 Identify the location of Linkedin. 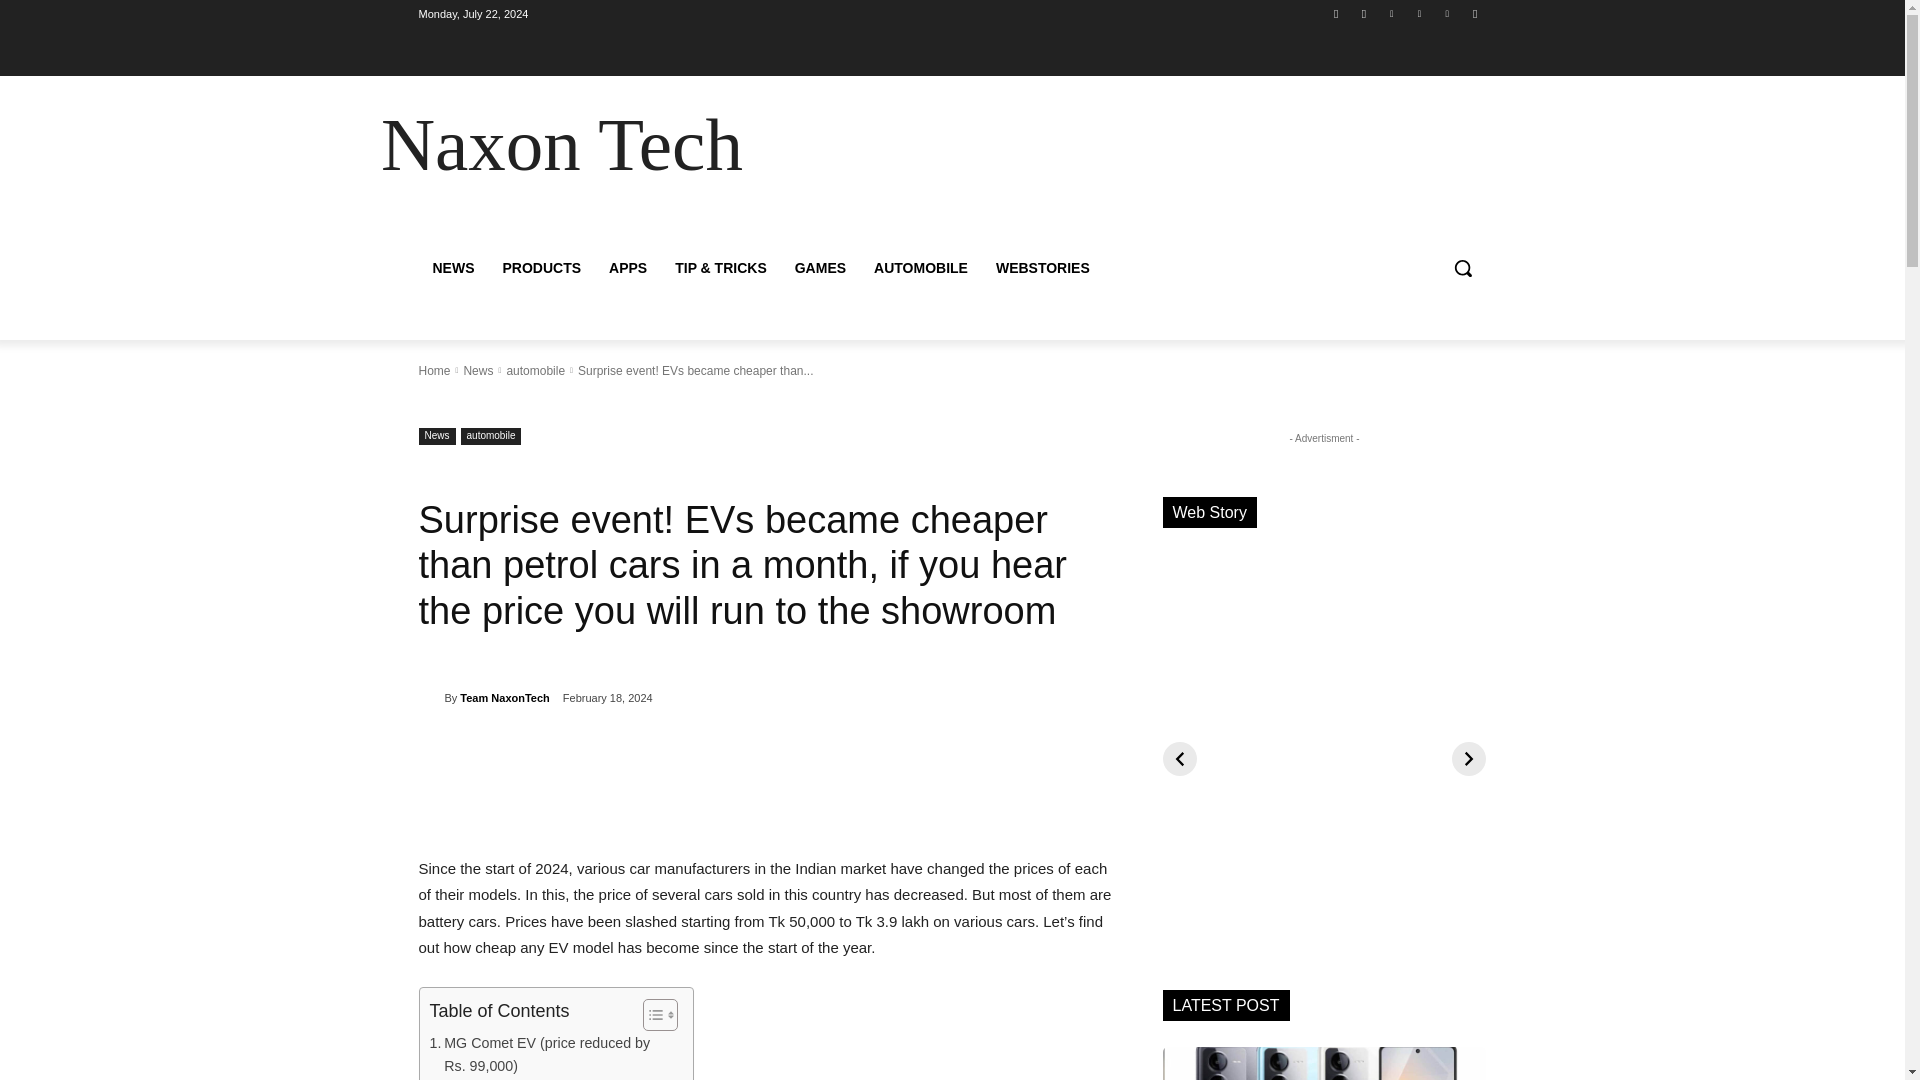
(1392, 13).